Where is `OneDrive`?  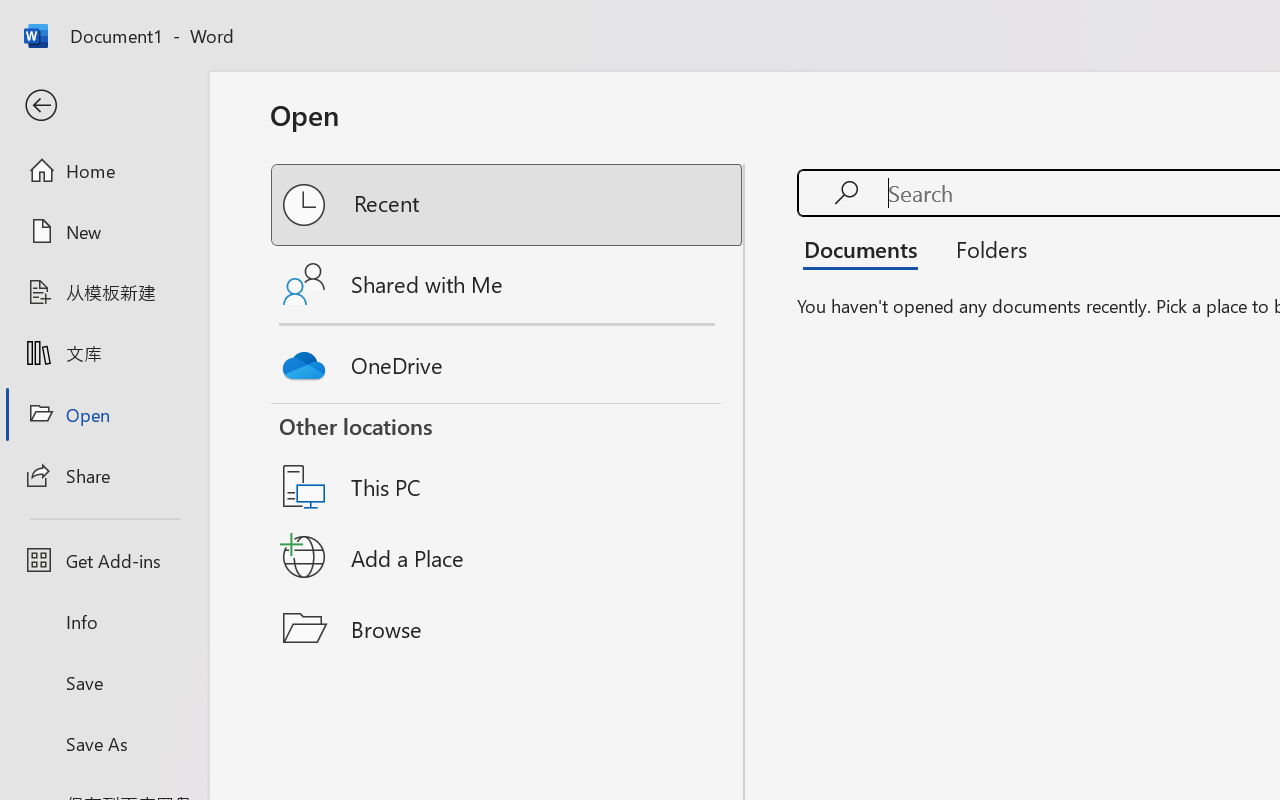 OneDrive is located at coordinates (508, 360).